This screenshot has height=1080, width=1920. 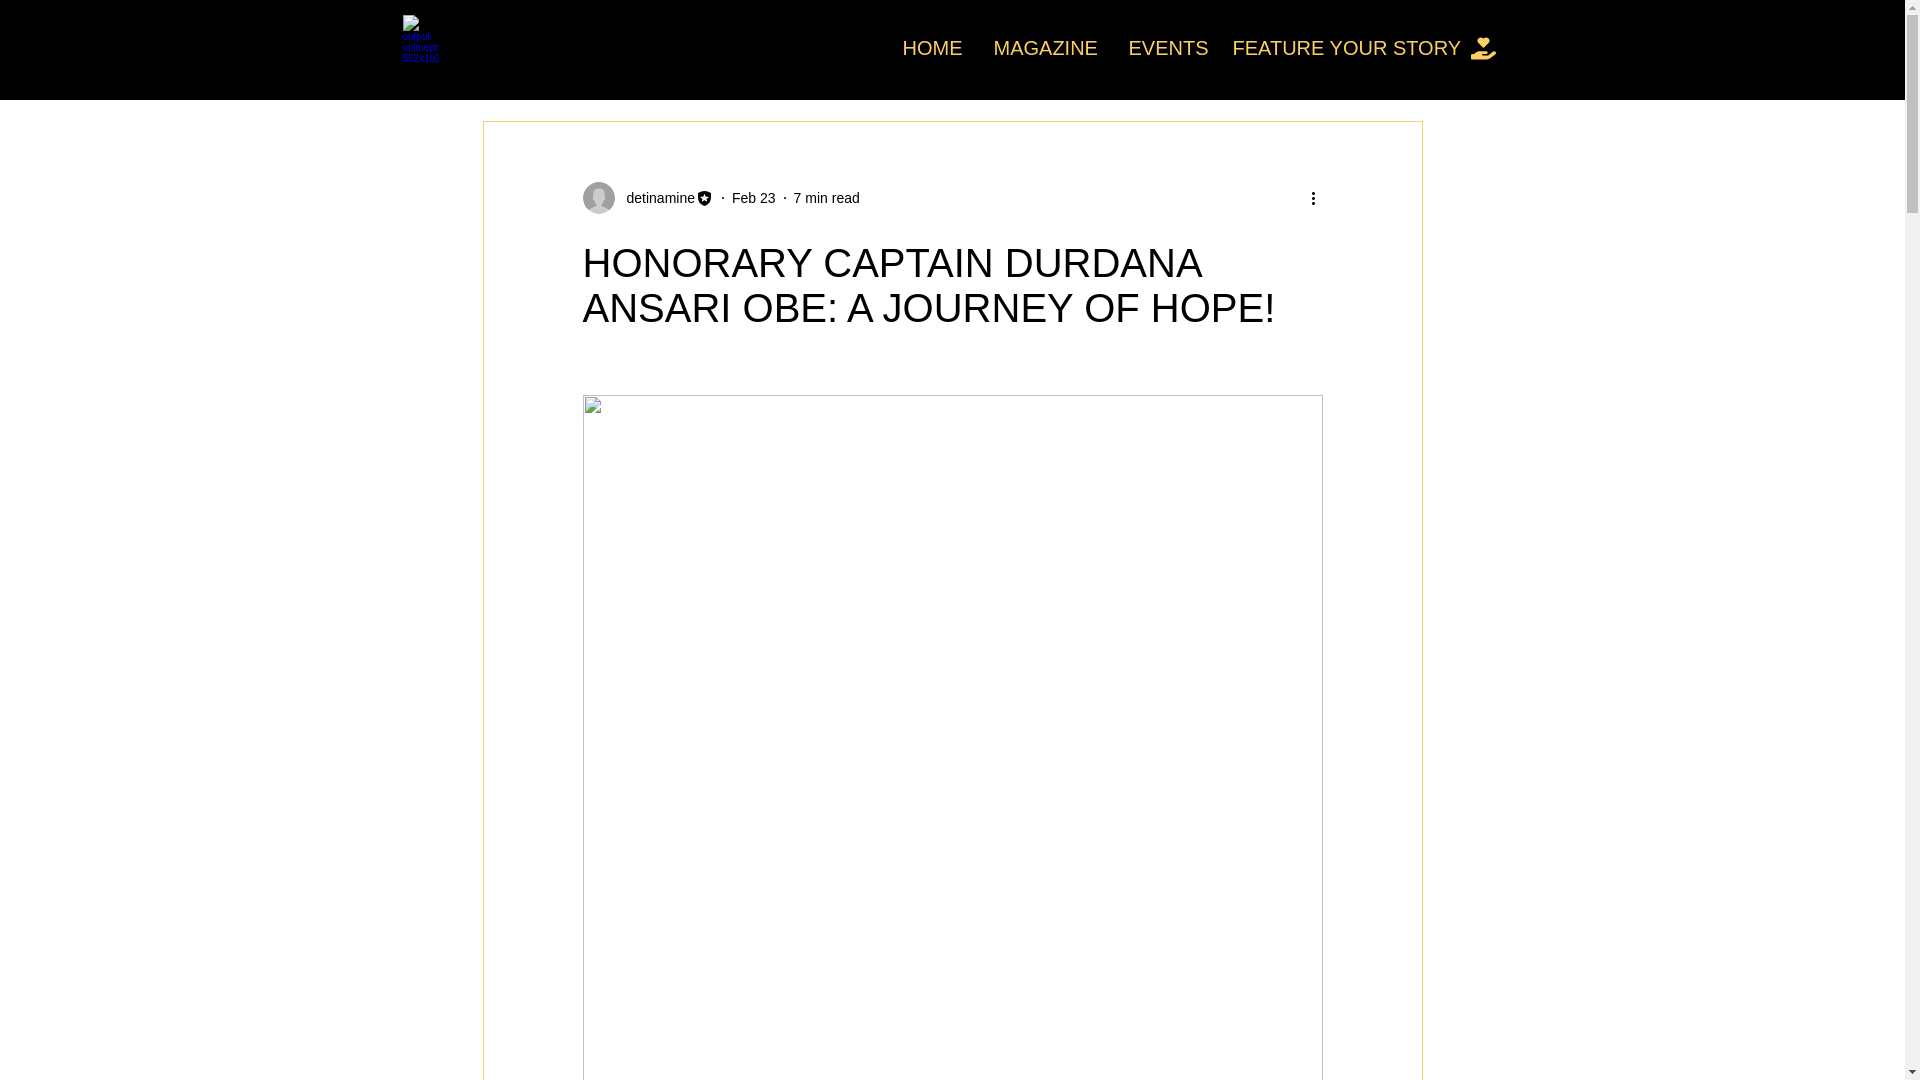 I want to click on EVENTS, so click(x=1165, y=48).